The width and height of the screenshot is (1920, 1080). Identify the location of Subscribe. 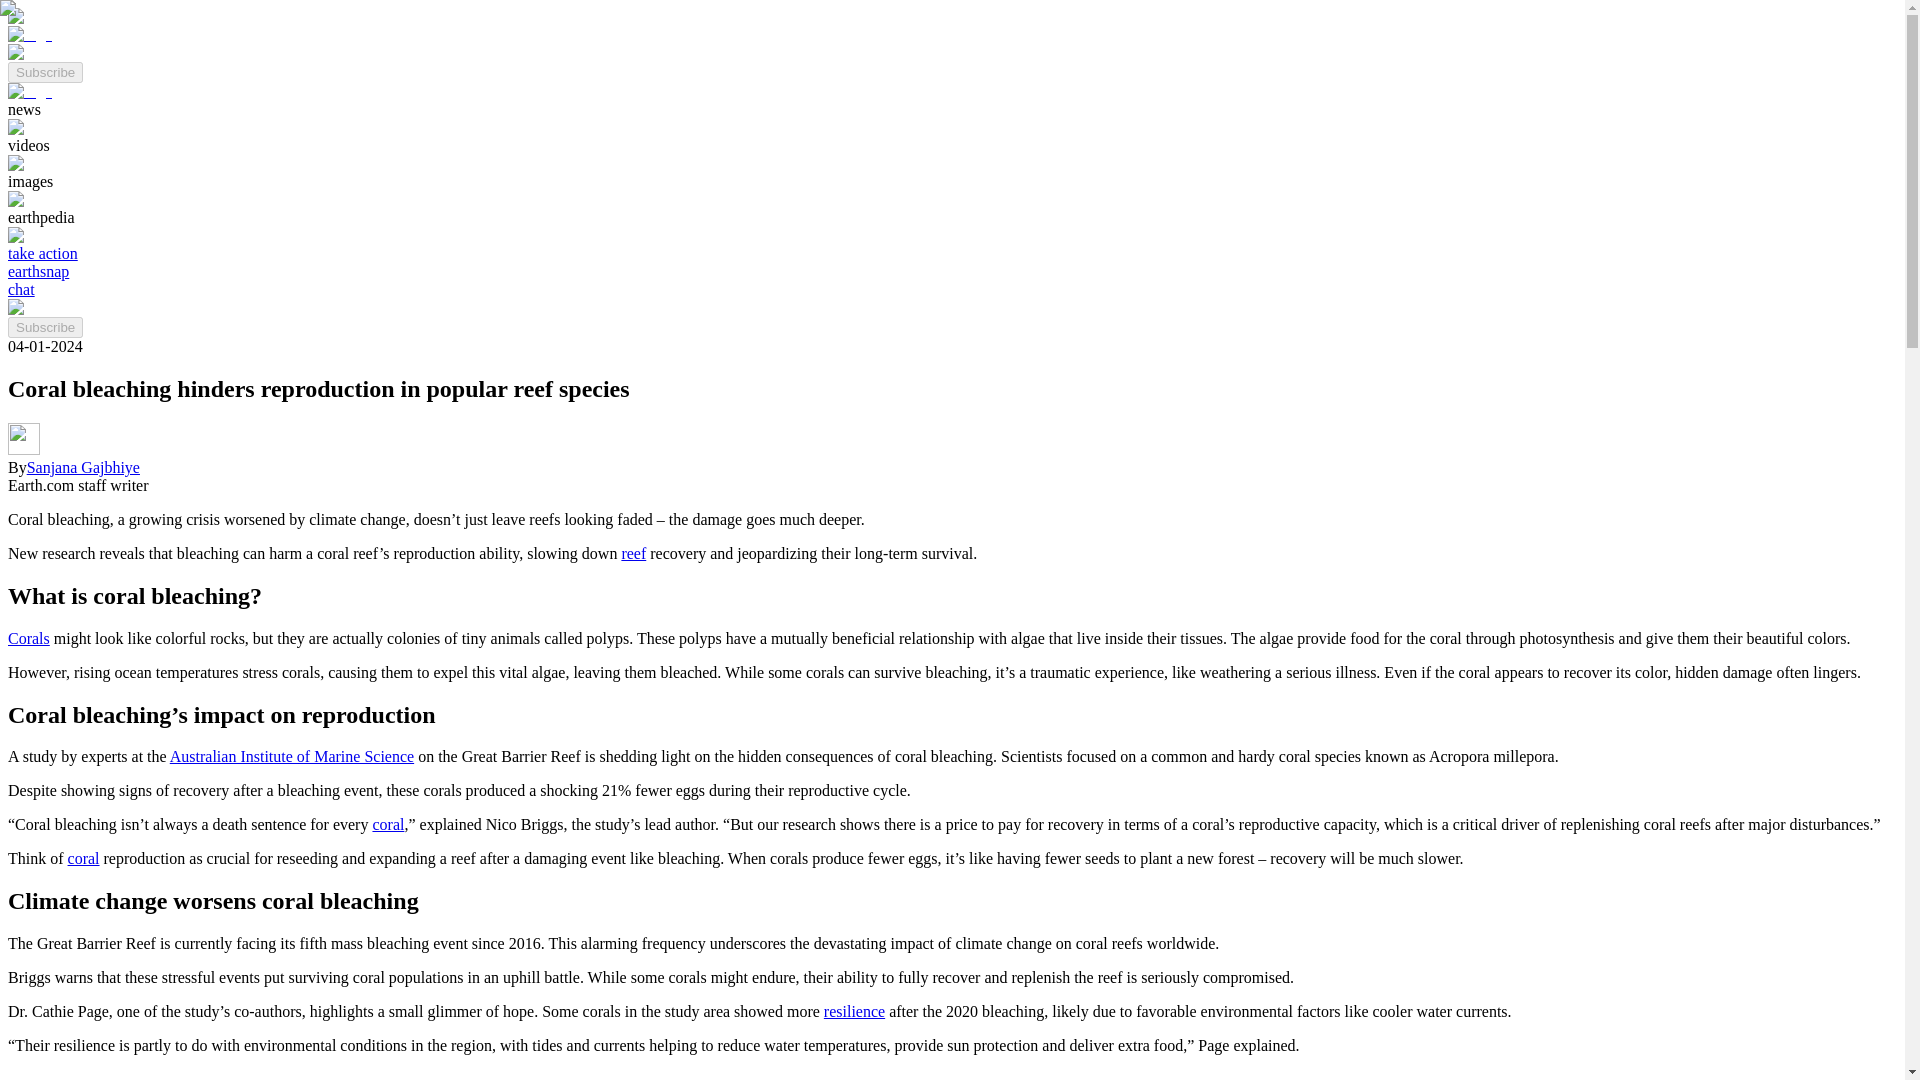
(44, 326).